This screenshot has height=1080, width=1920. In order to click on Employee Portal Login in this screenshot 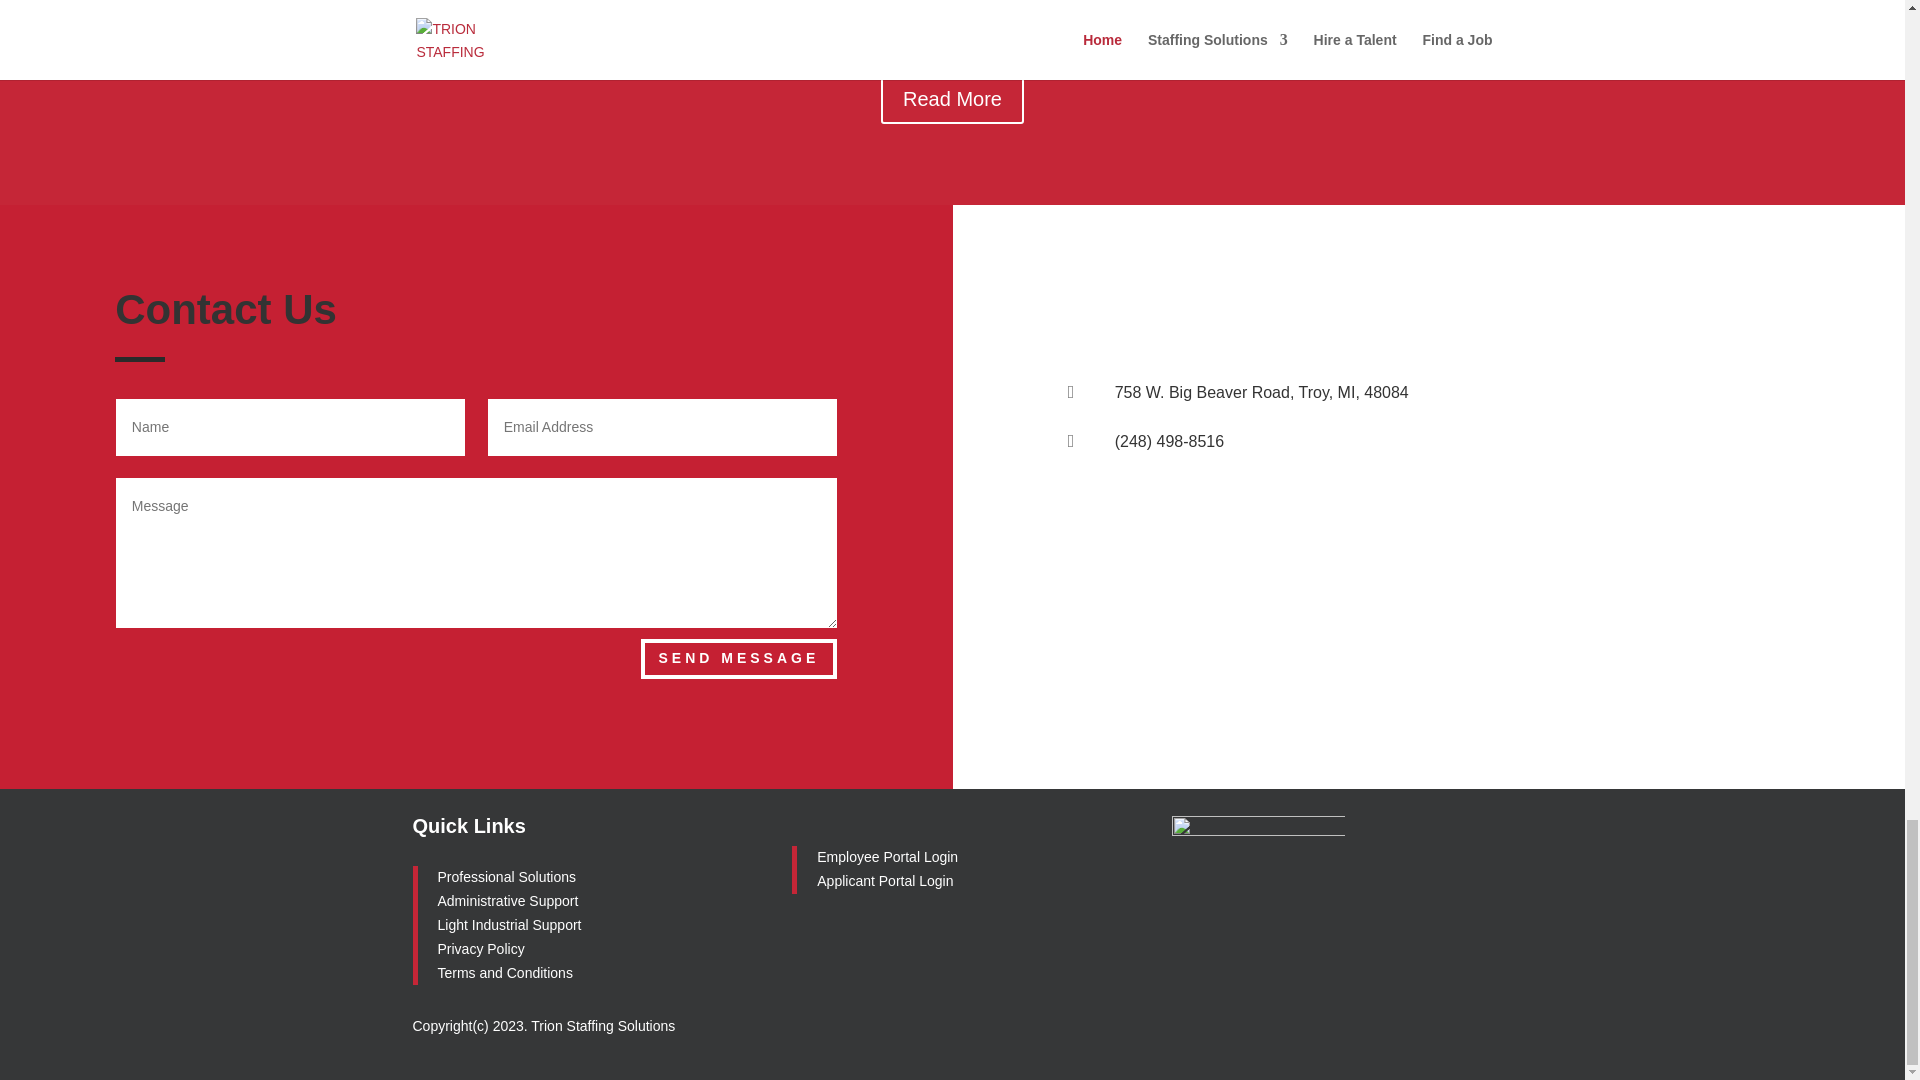, I will do `click(888, 856)`.